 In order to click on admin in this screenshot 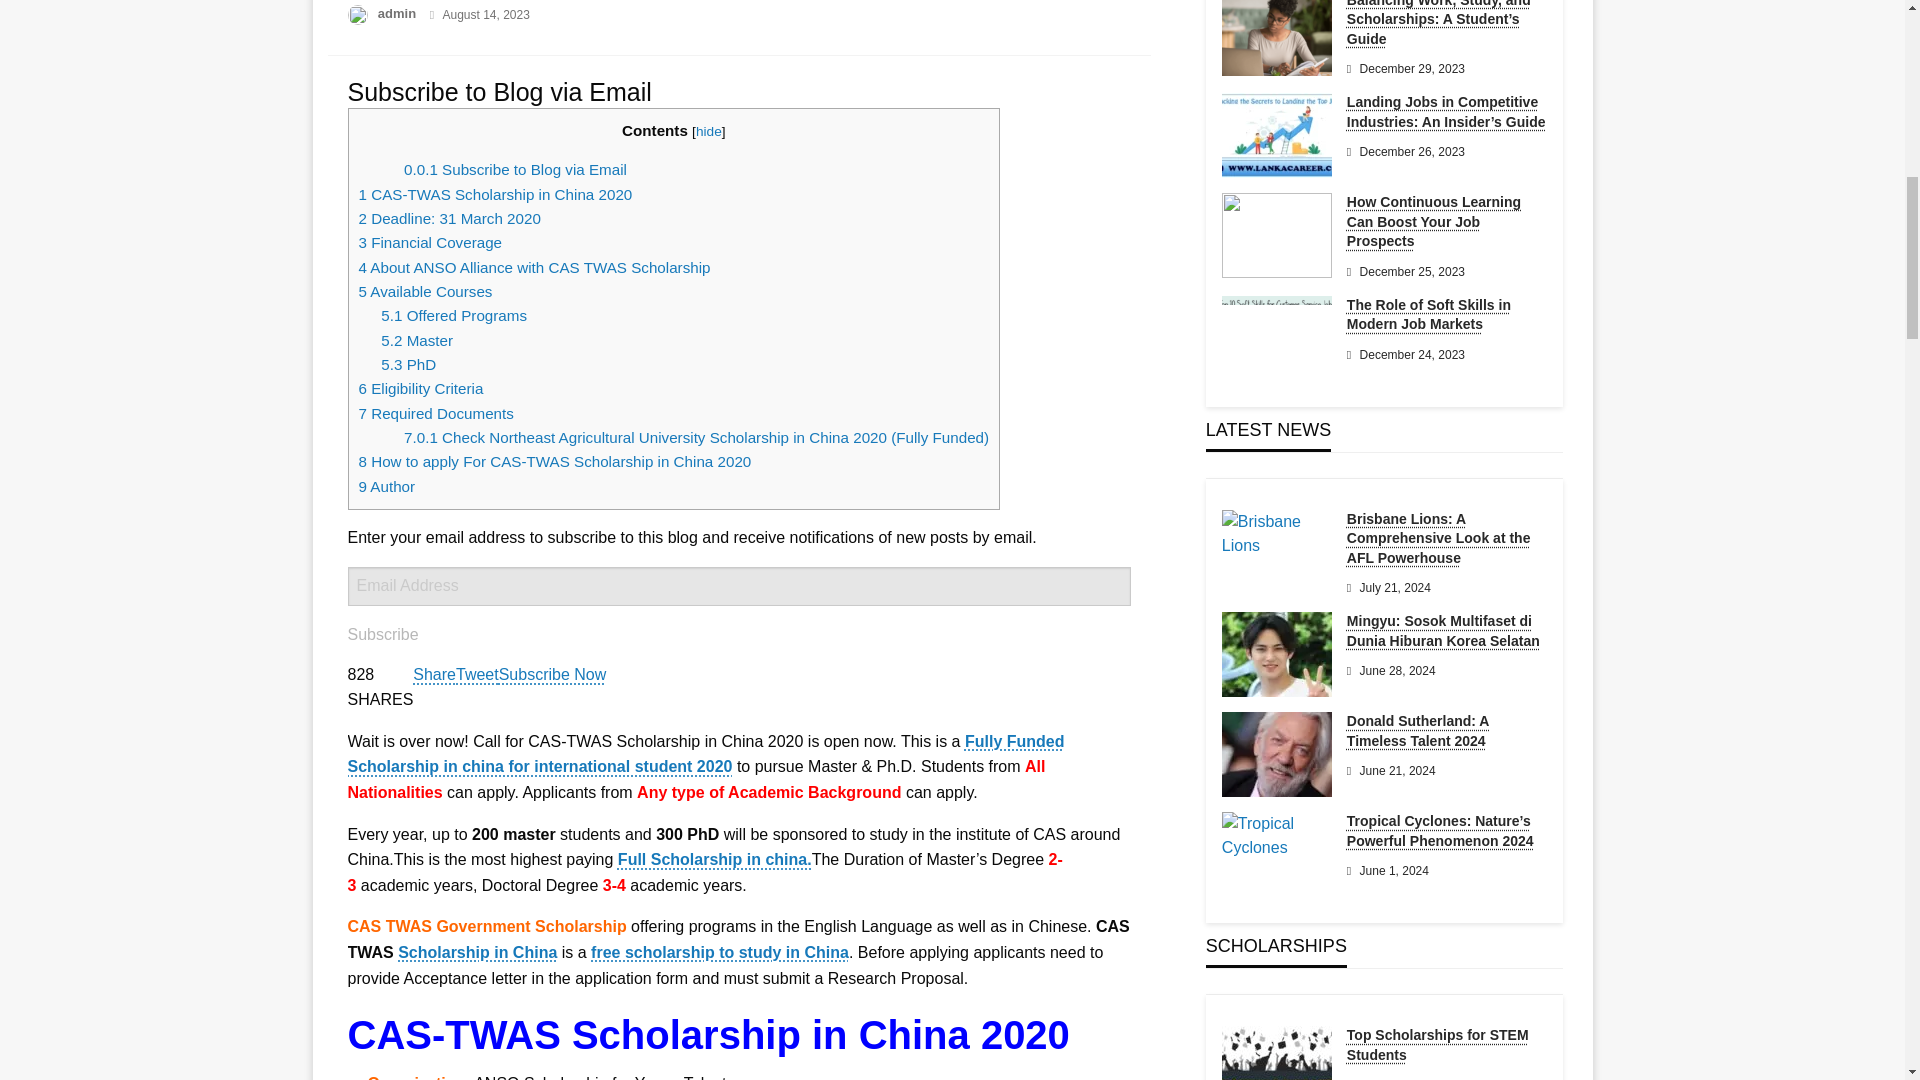, I will do `click(399, 13)`.